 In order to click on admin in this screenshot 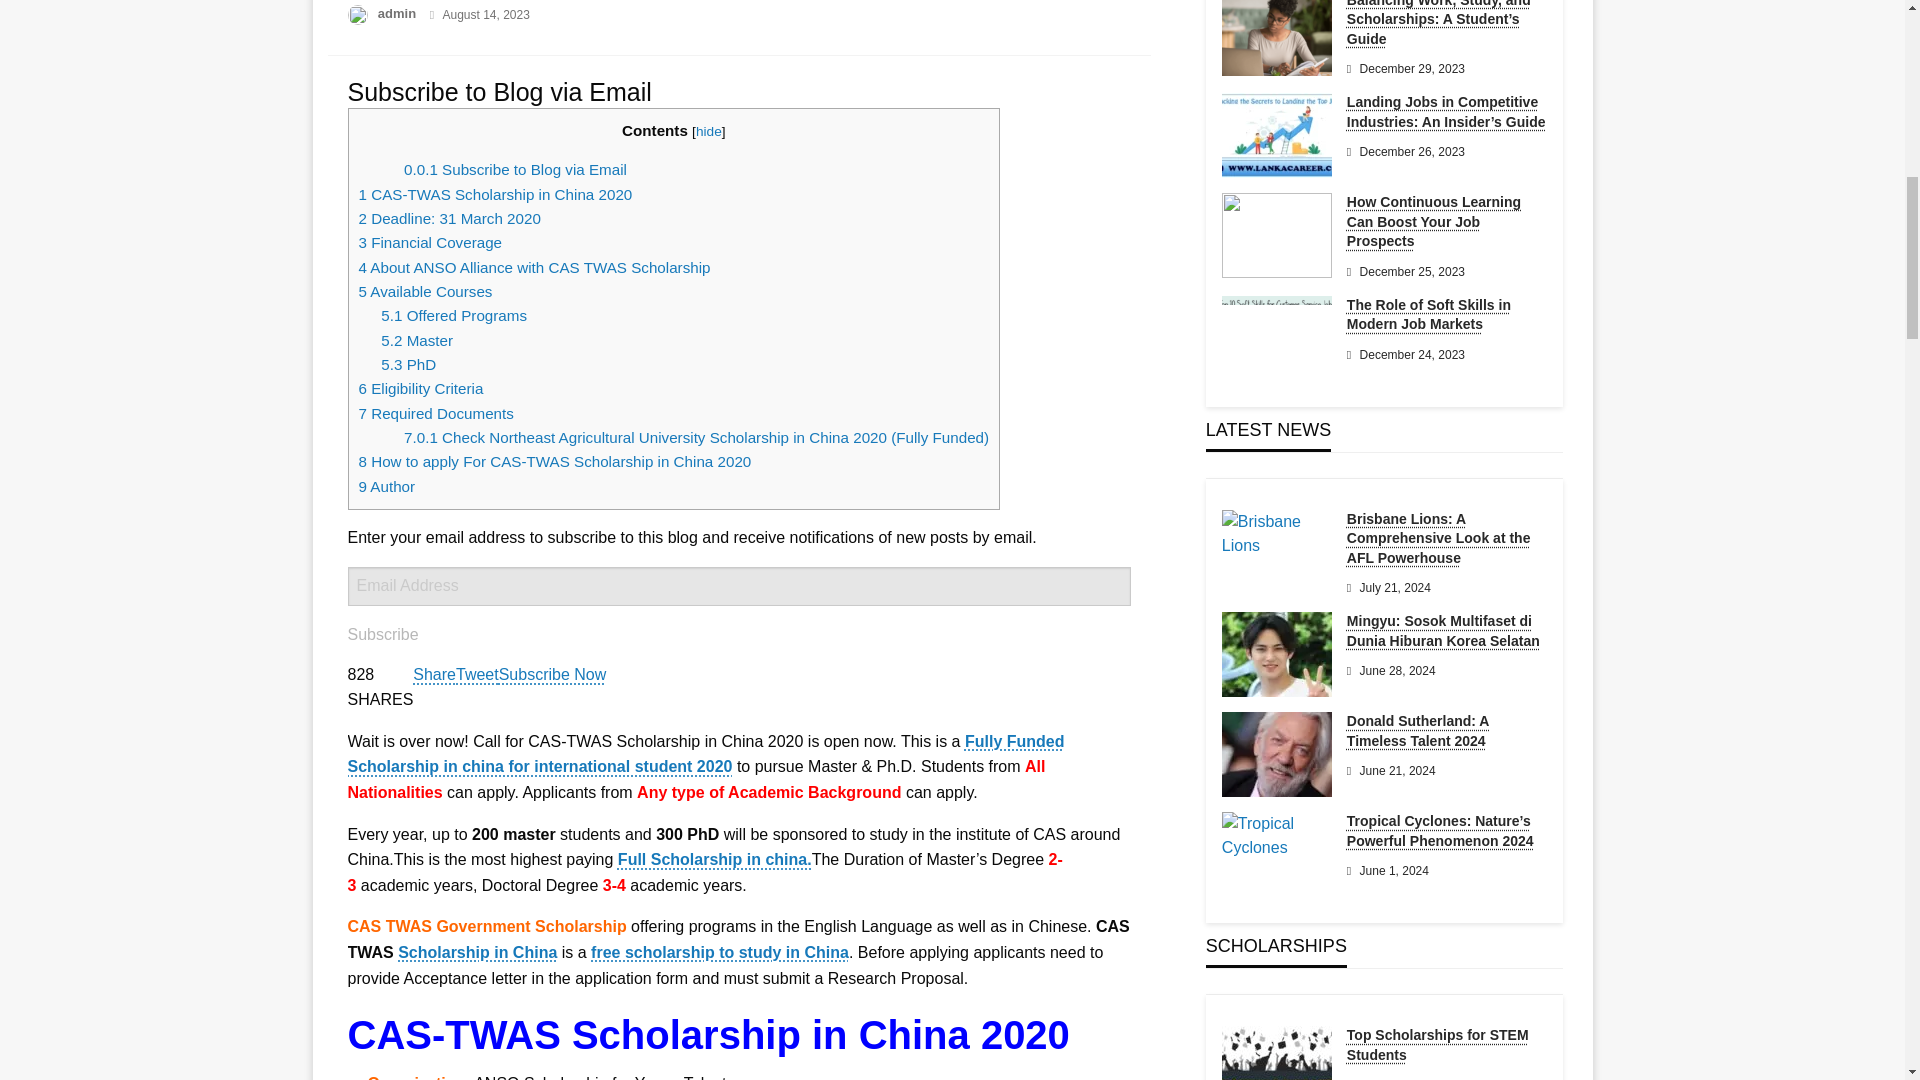, I will do `click(399, 13)`.